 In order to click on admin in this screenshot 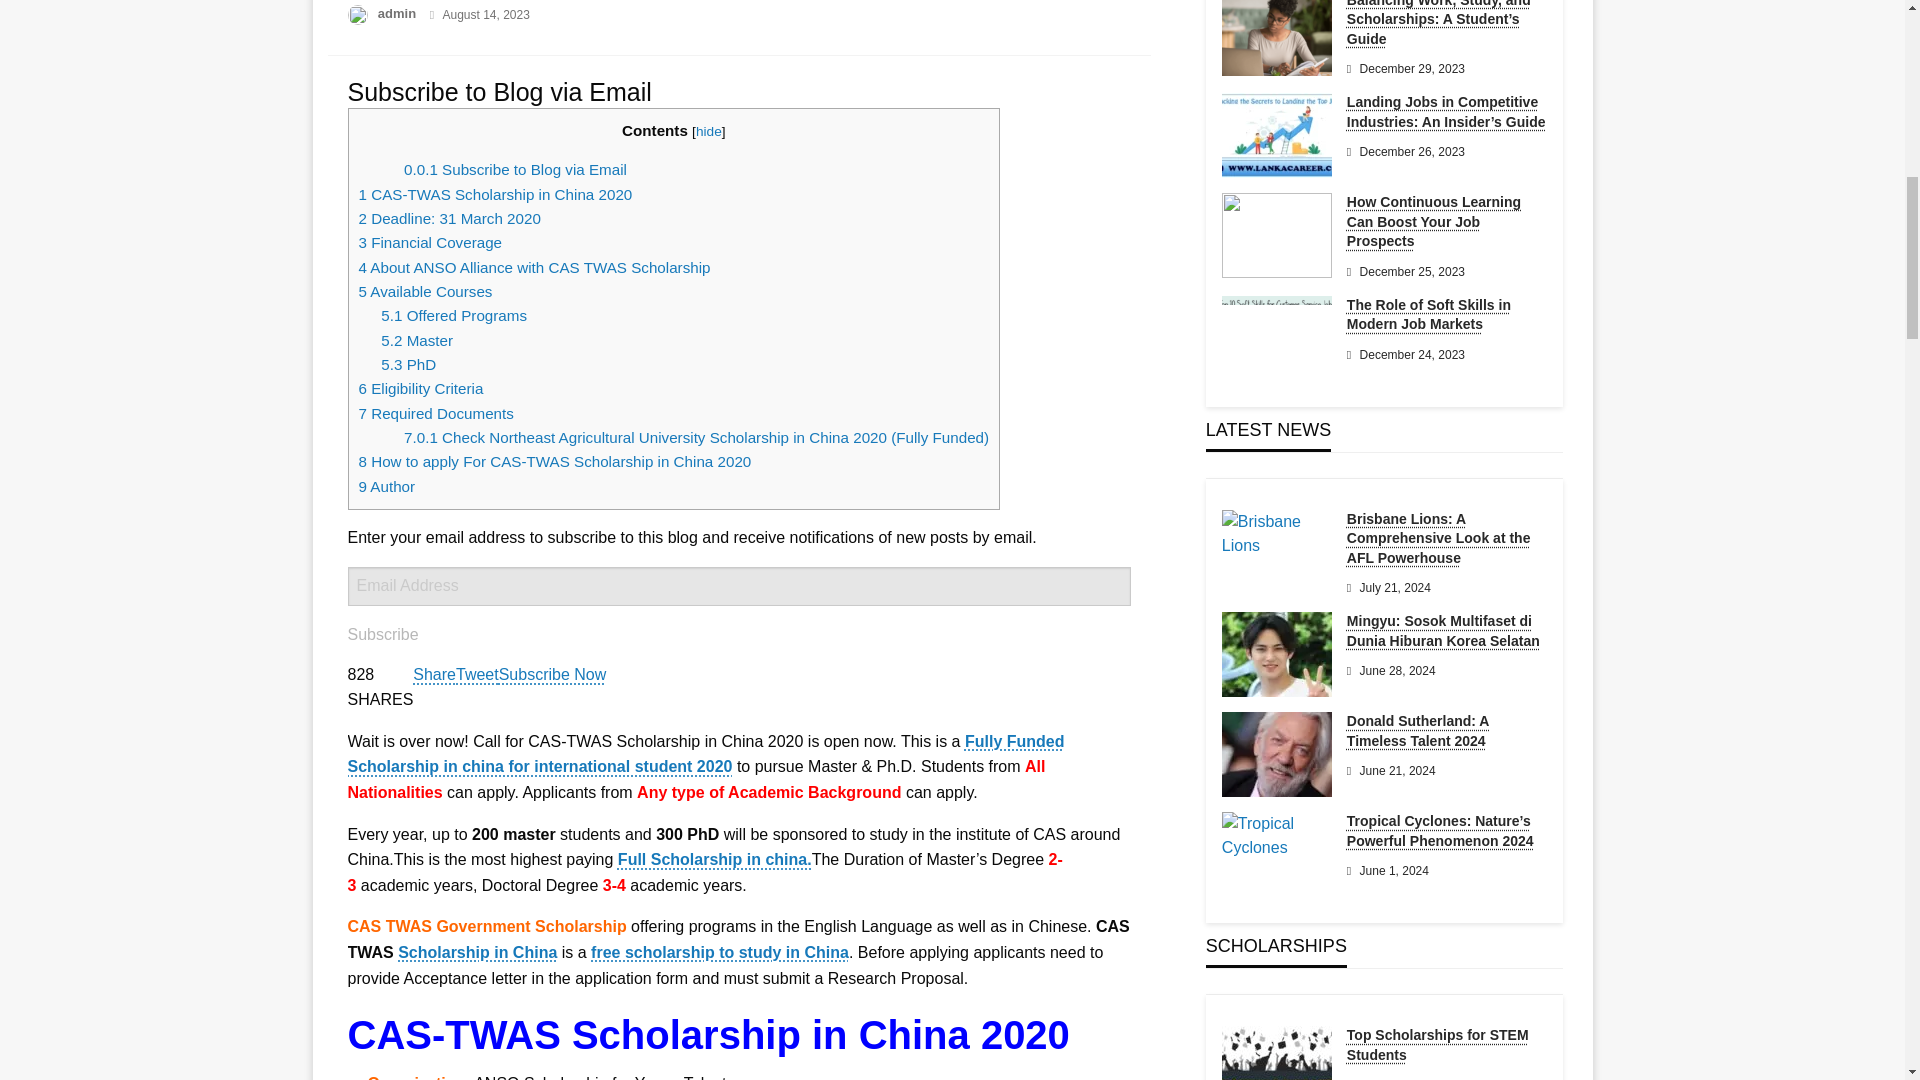, I will do `click(399, 13)`.